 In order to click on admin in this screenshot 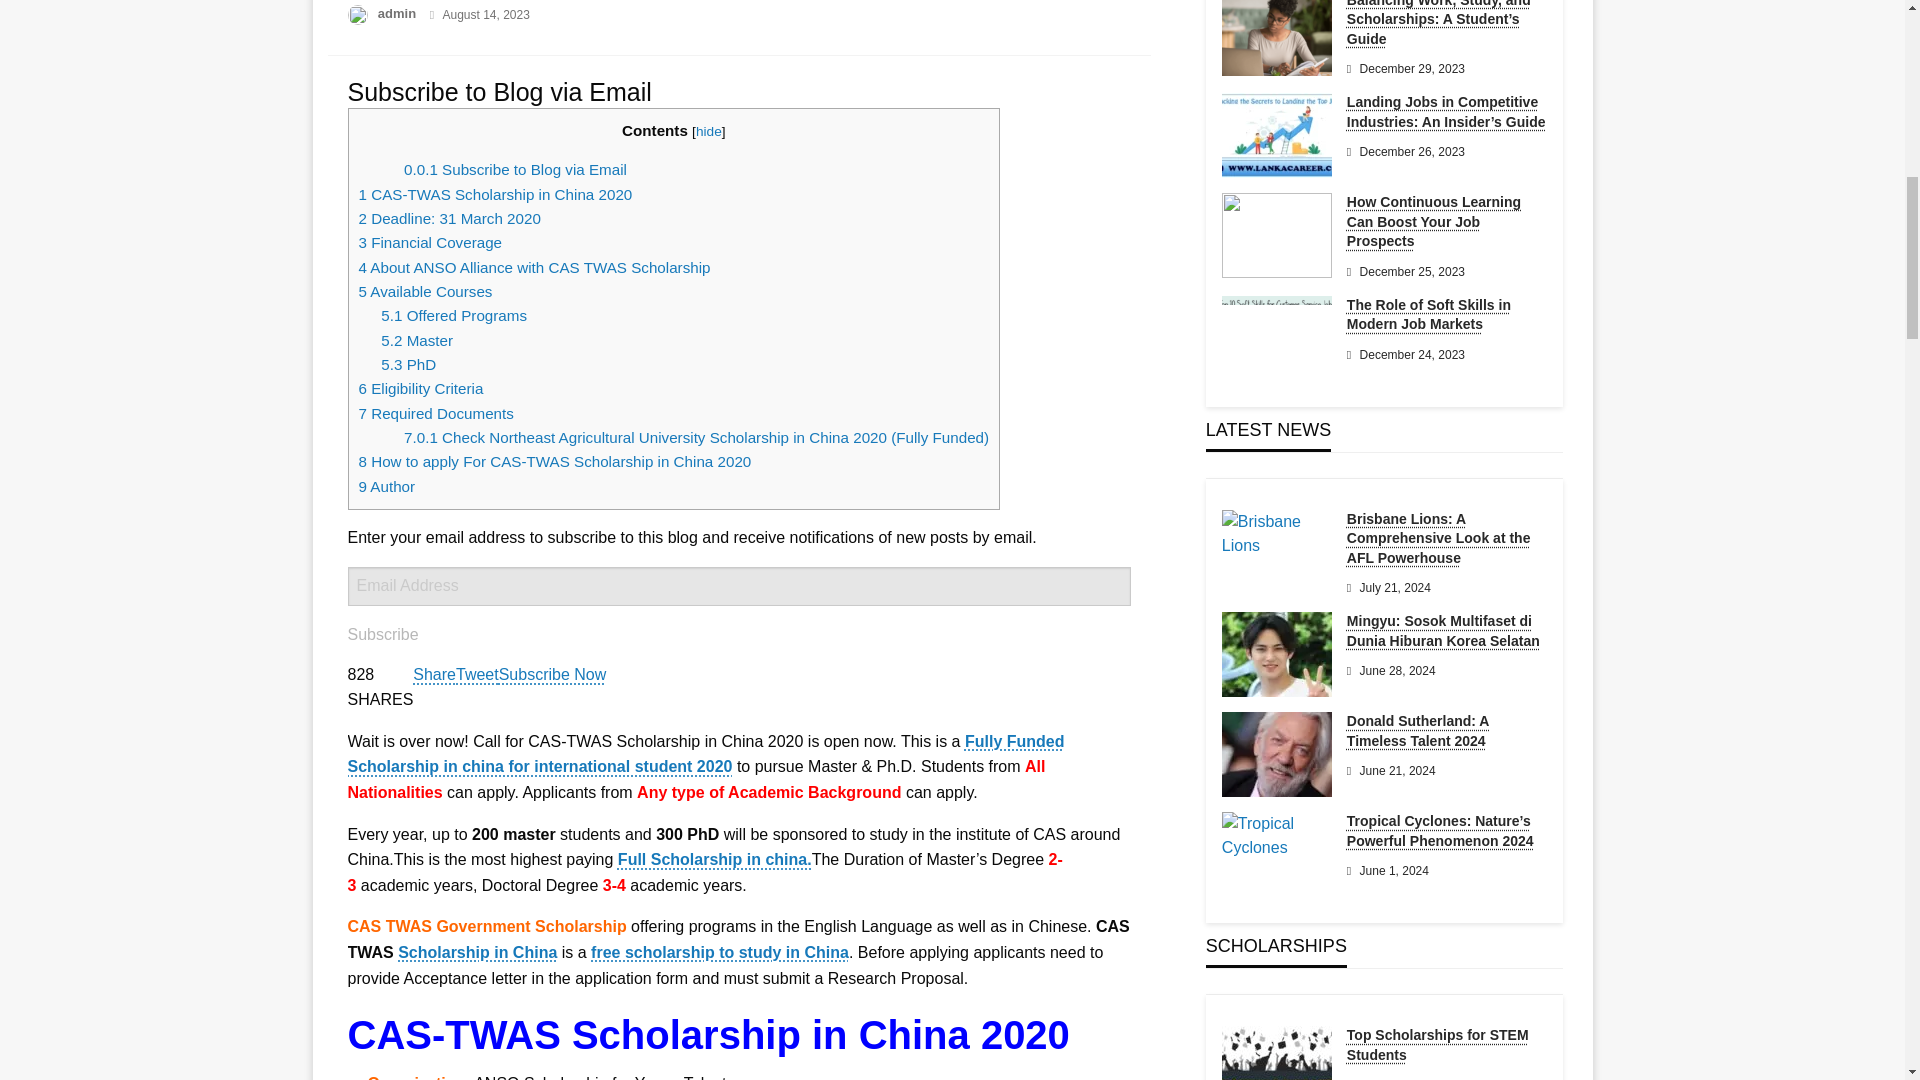, I will do `click(399, 13)`.